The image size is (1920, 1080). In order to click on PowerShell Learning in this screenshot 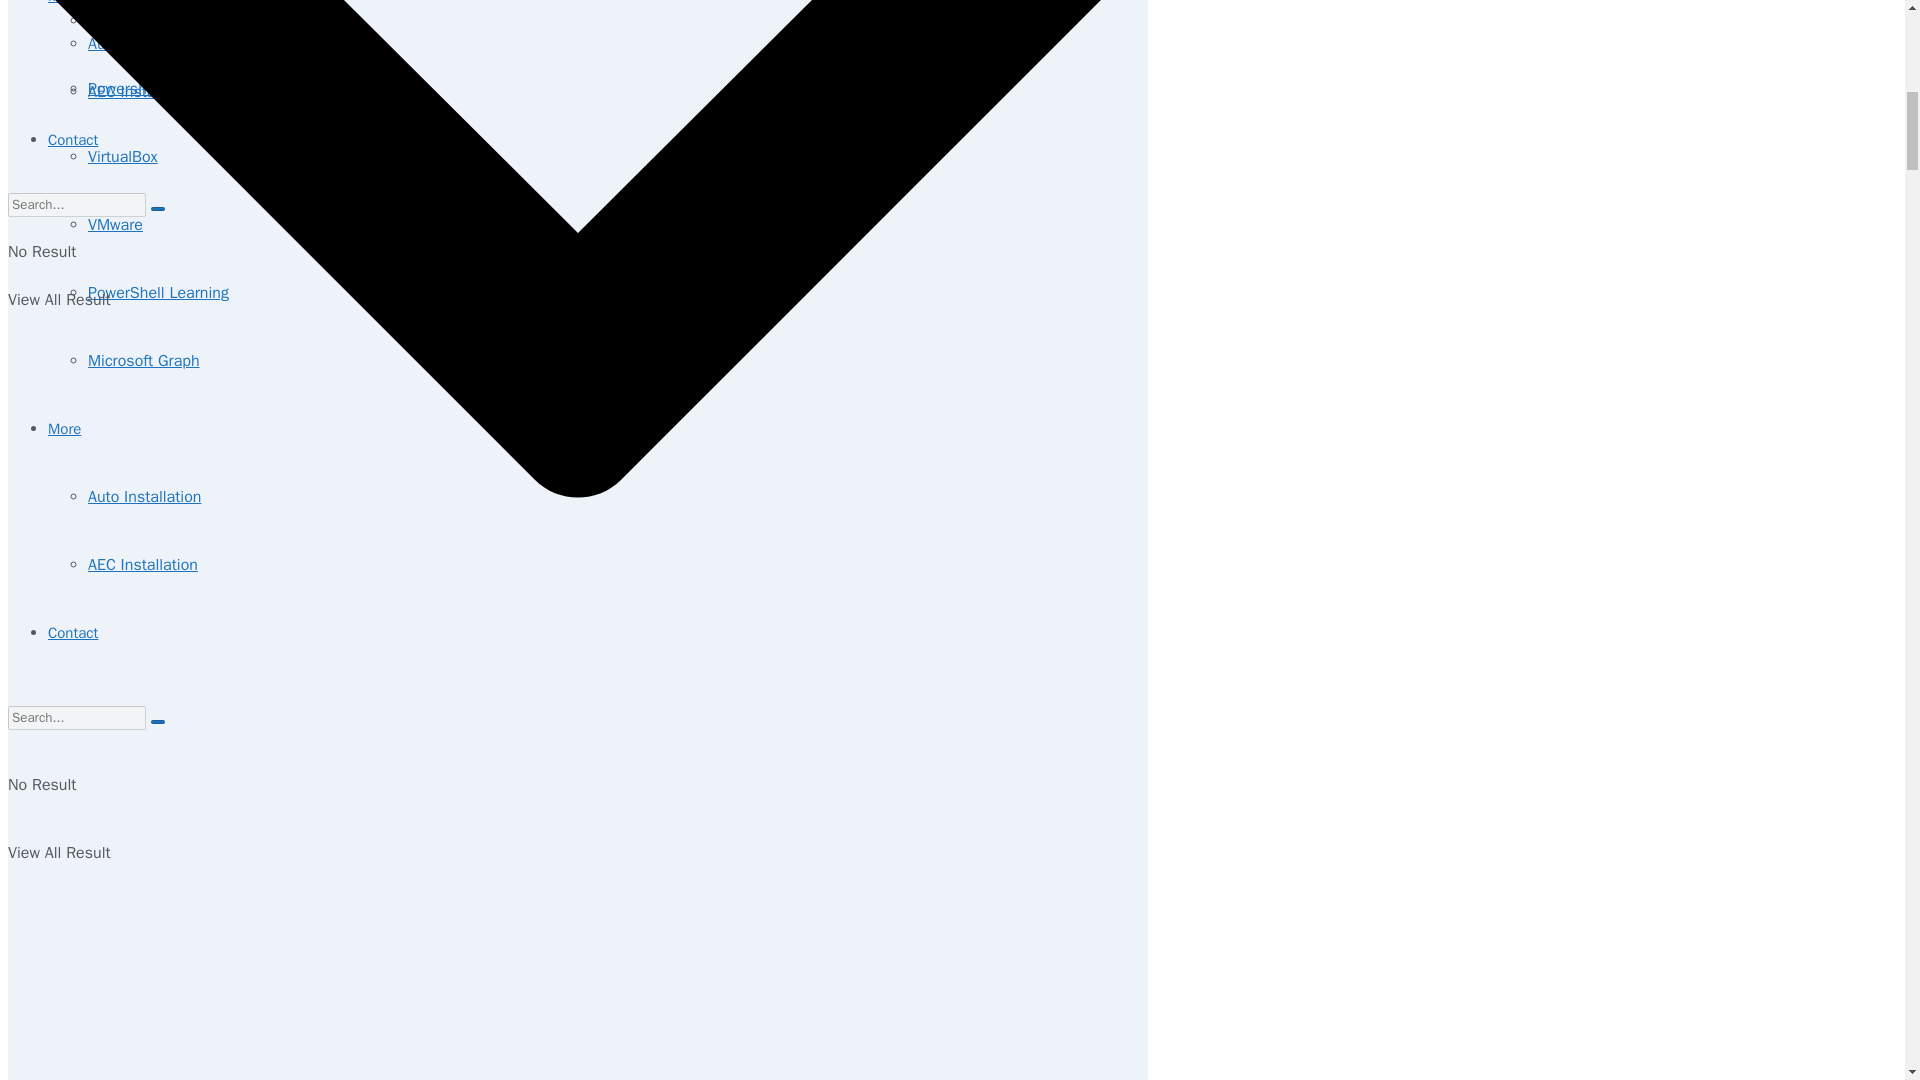, I will do `click(158, 292)`.